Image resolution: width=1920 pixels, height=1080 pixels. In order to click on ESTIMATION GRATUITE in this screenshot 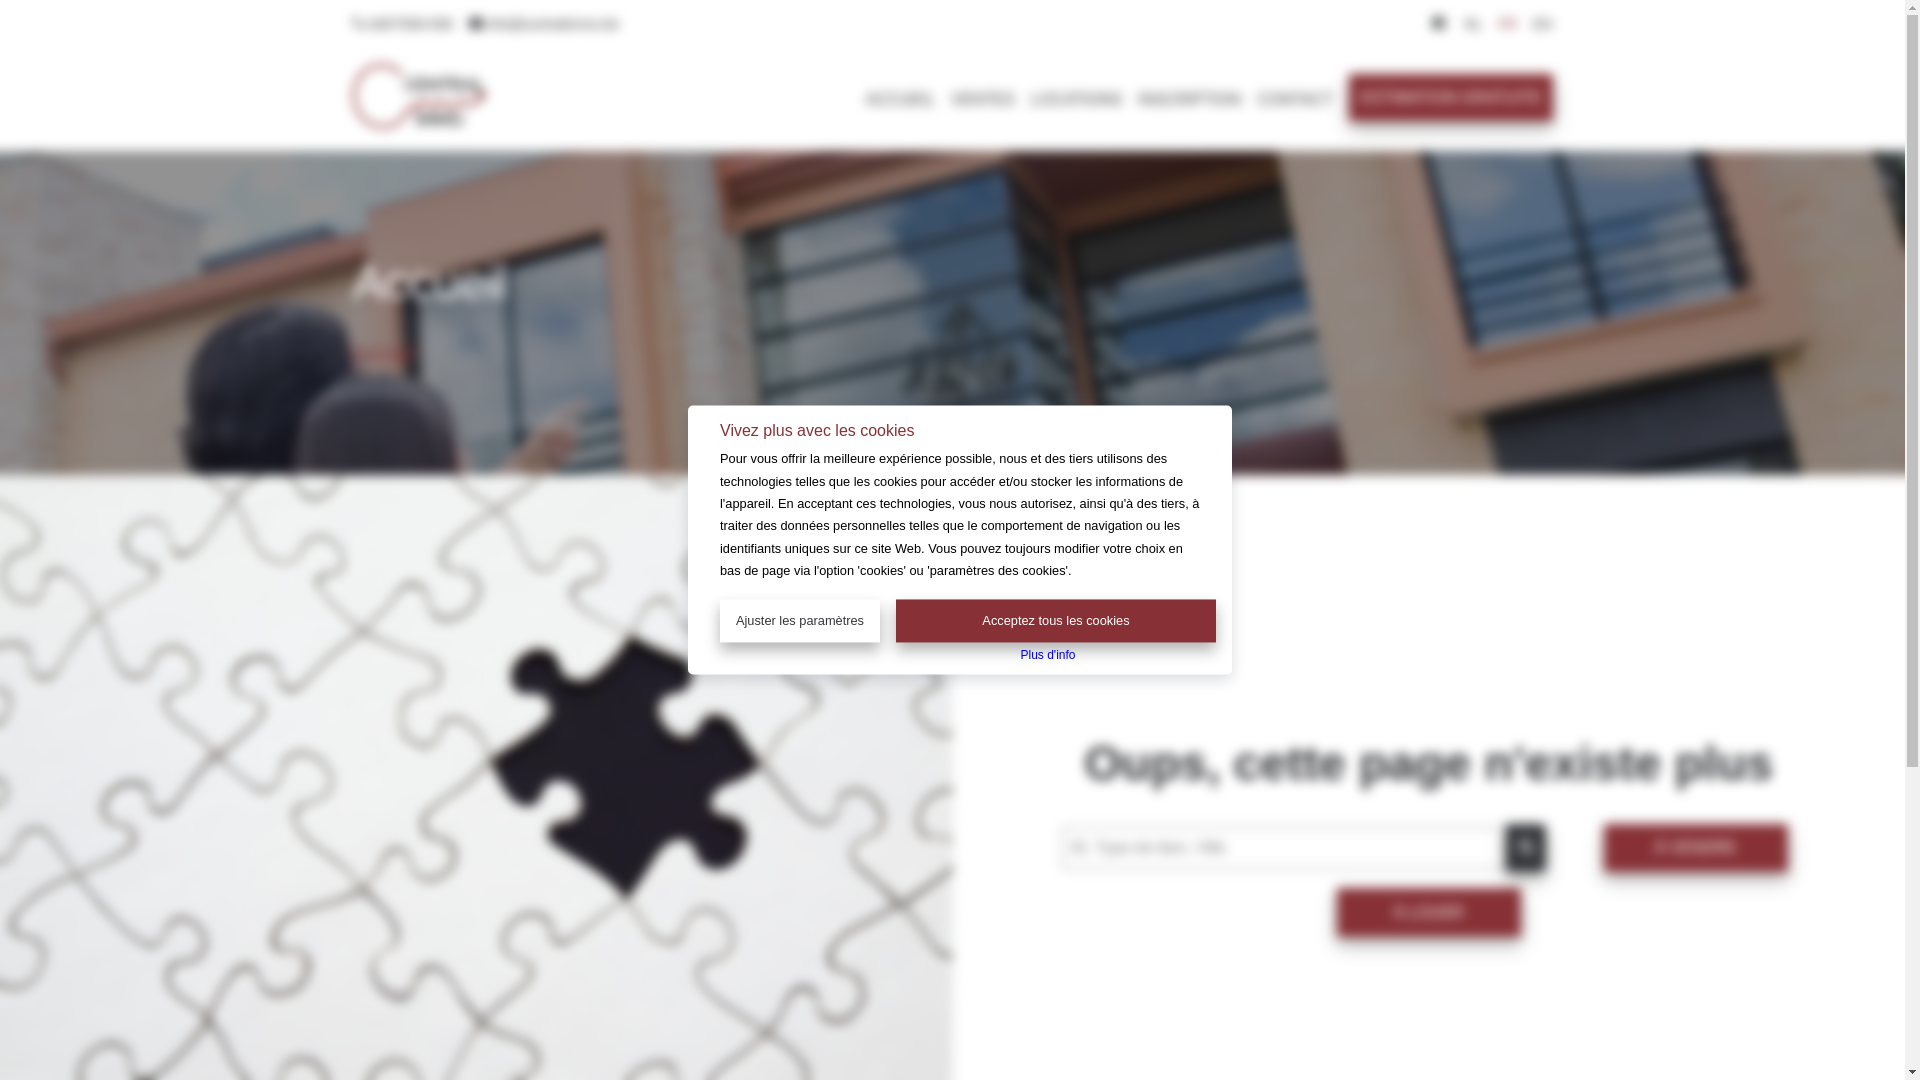, I will do `click(1450, 97)`.